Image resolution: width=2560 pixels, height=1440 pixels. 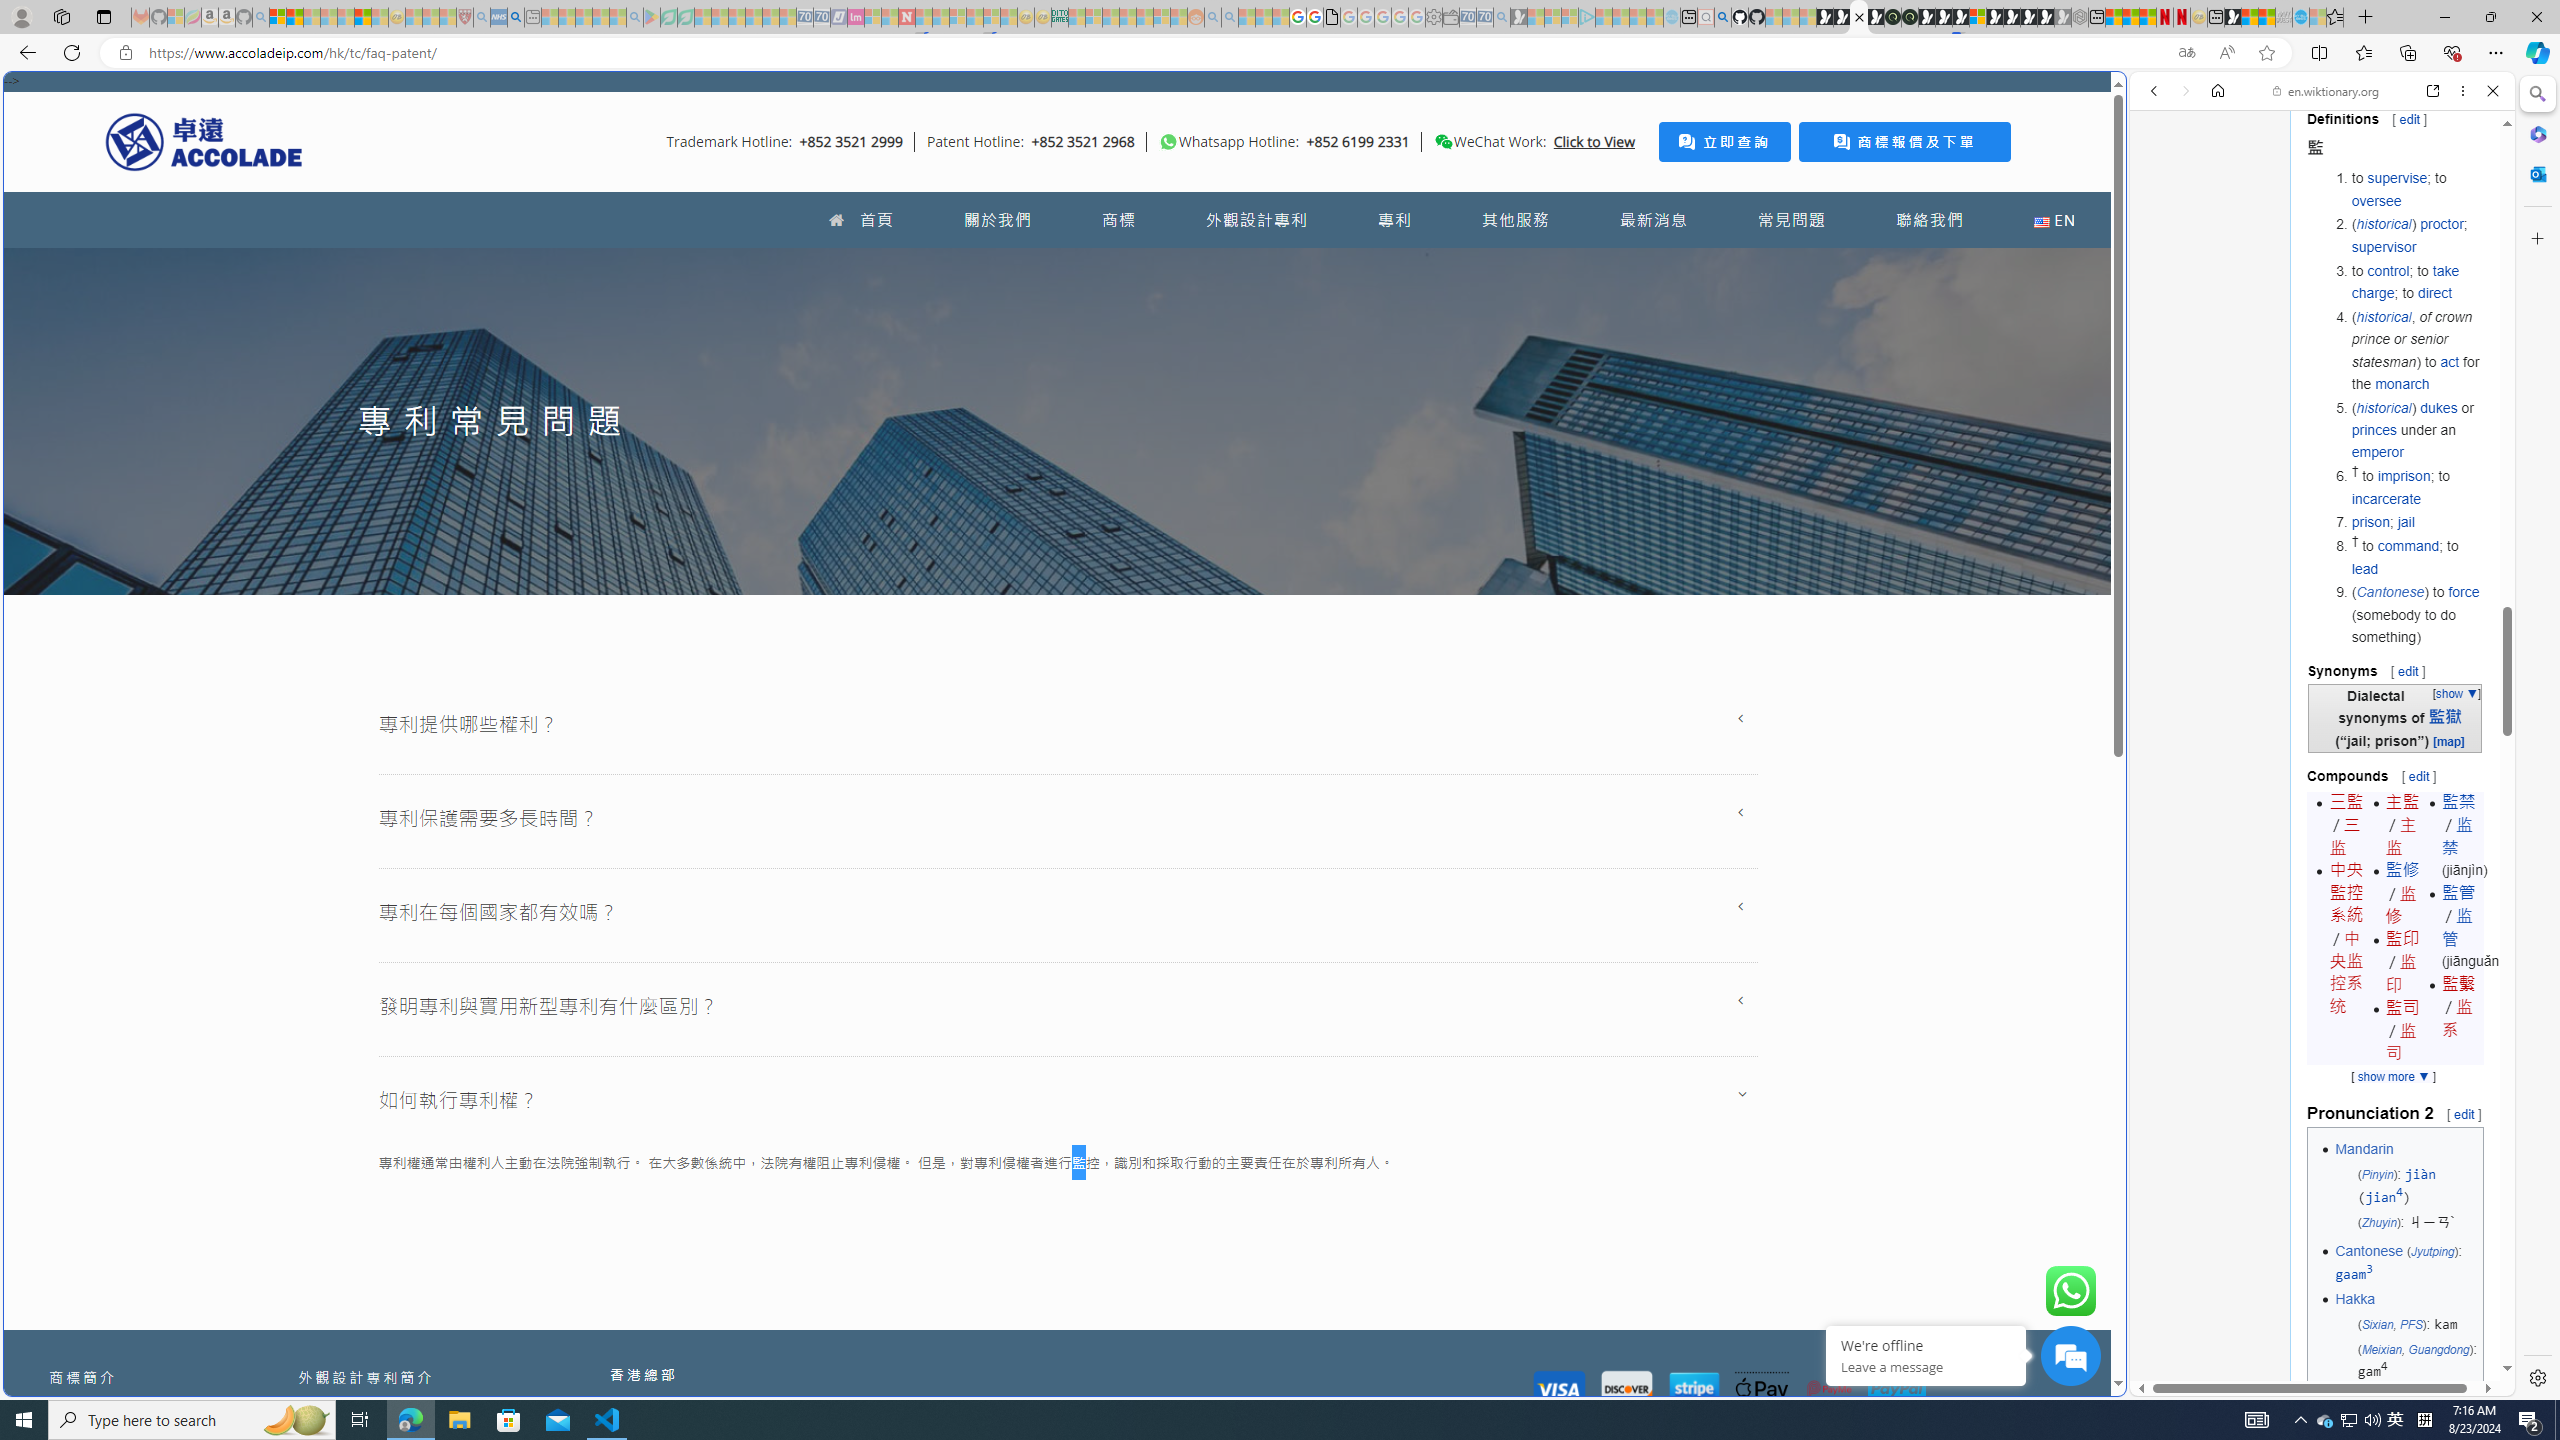 What do you see at coordinates (2364, 568) in the screenshot?
I see `lead` at bounding box center [2364, 568].